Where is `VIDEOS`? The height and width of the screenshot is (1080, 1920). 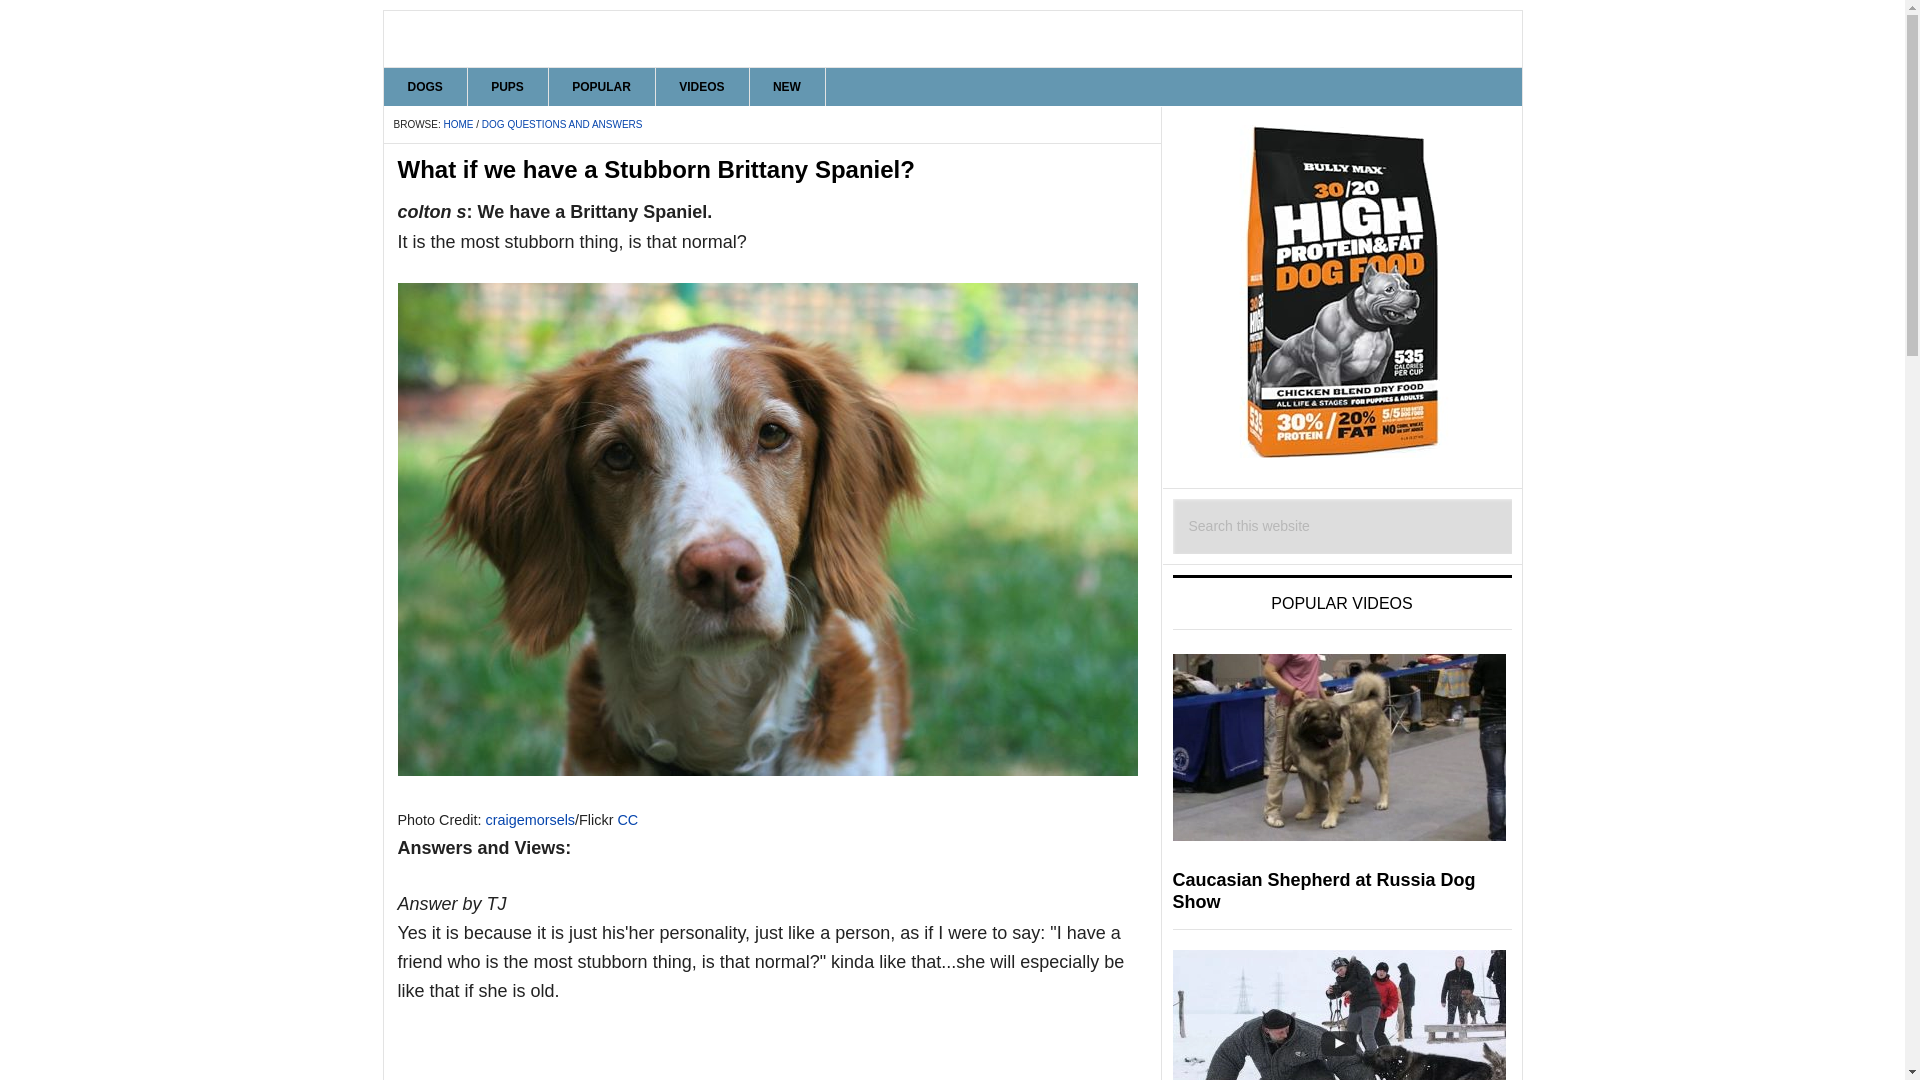
VIDEOS is located at coordinates (701, 86).